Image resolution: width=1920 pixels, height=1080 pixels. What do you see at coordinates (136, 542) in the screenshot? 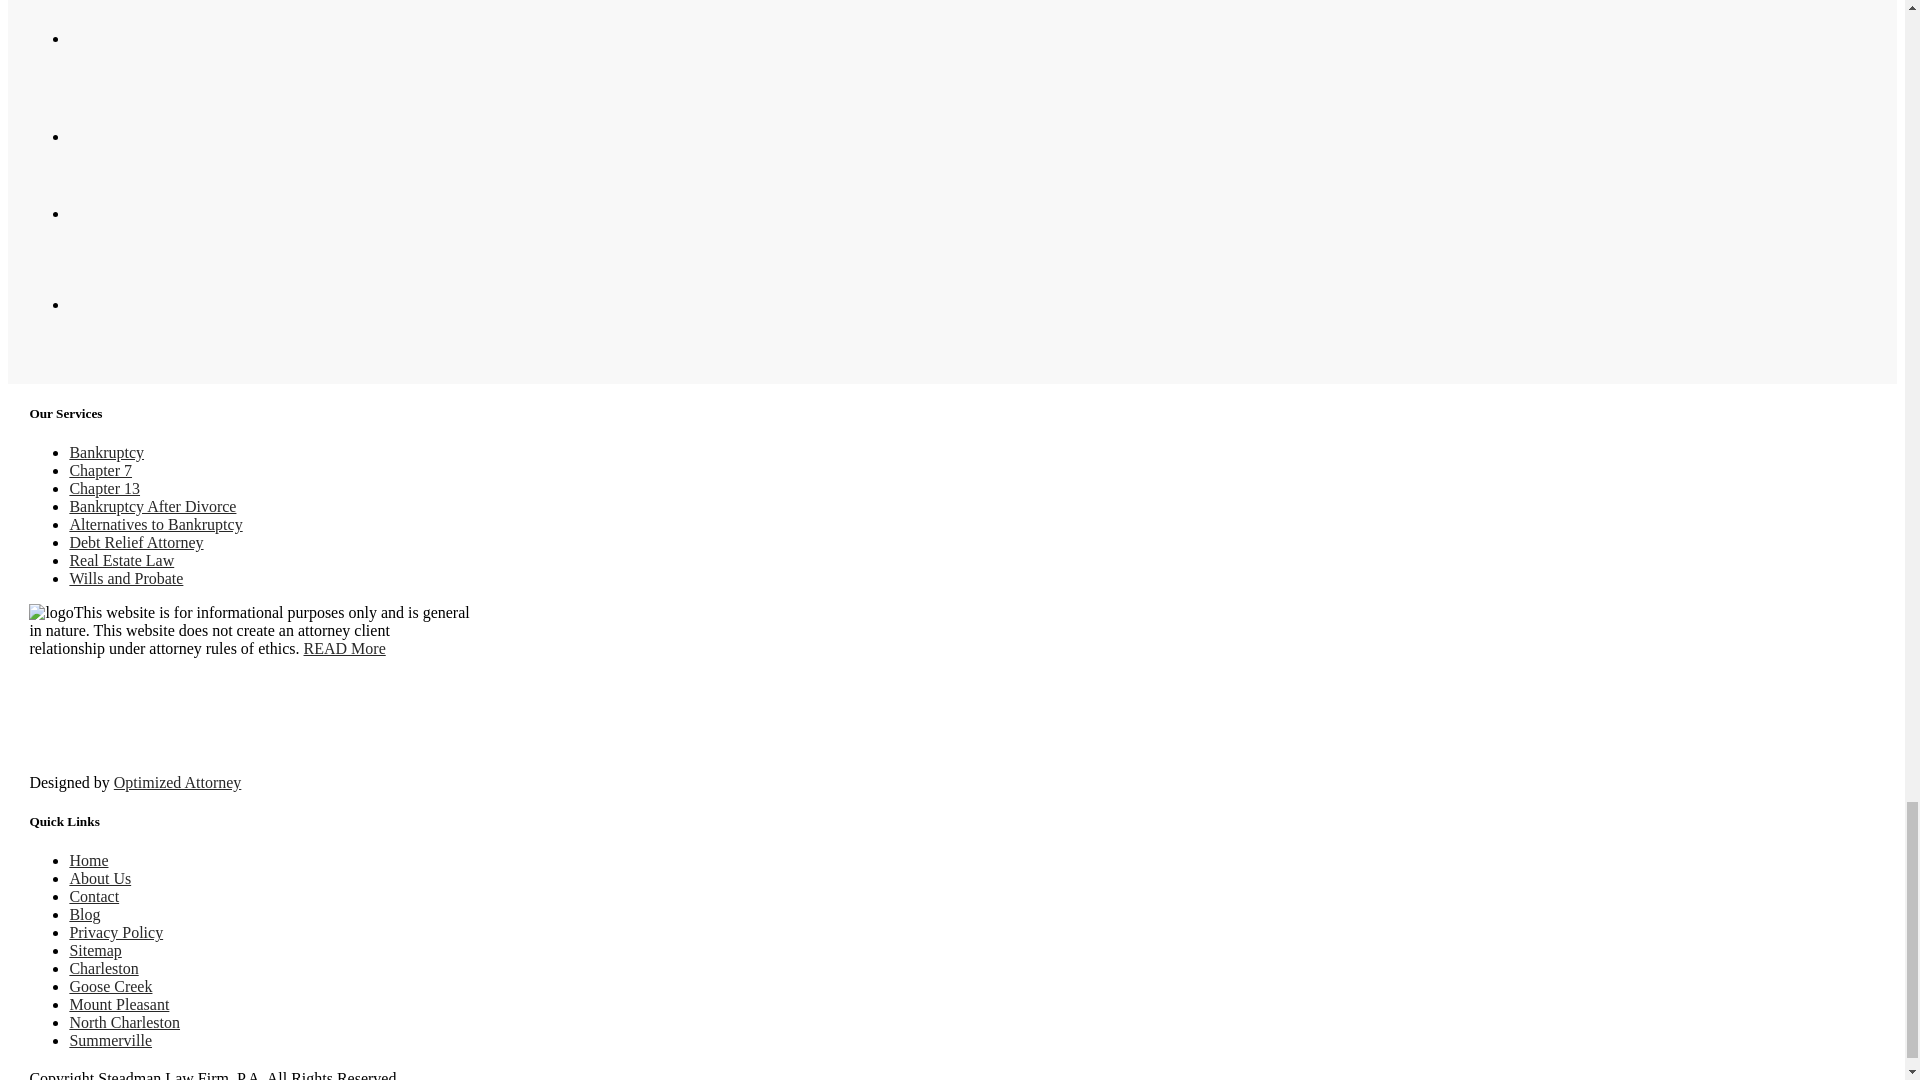
I see `Debt Relief Attorney` at bounding box center [136, 542].